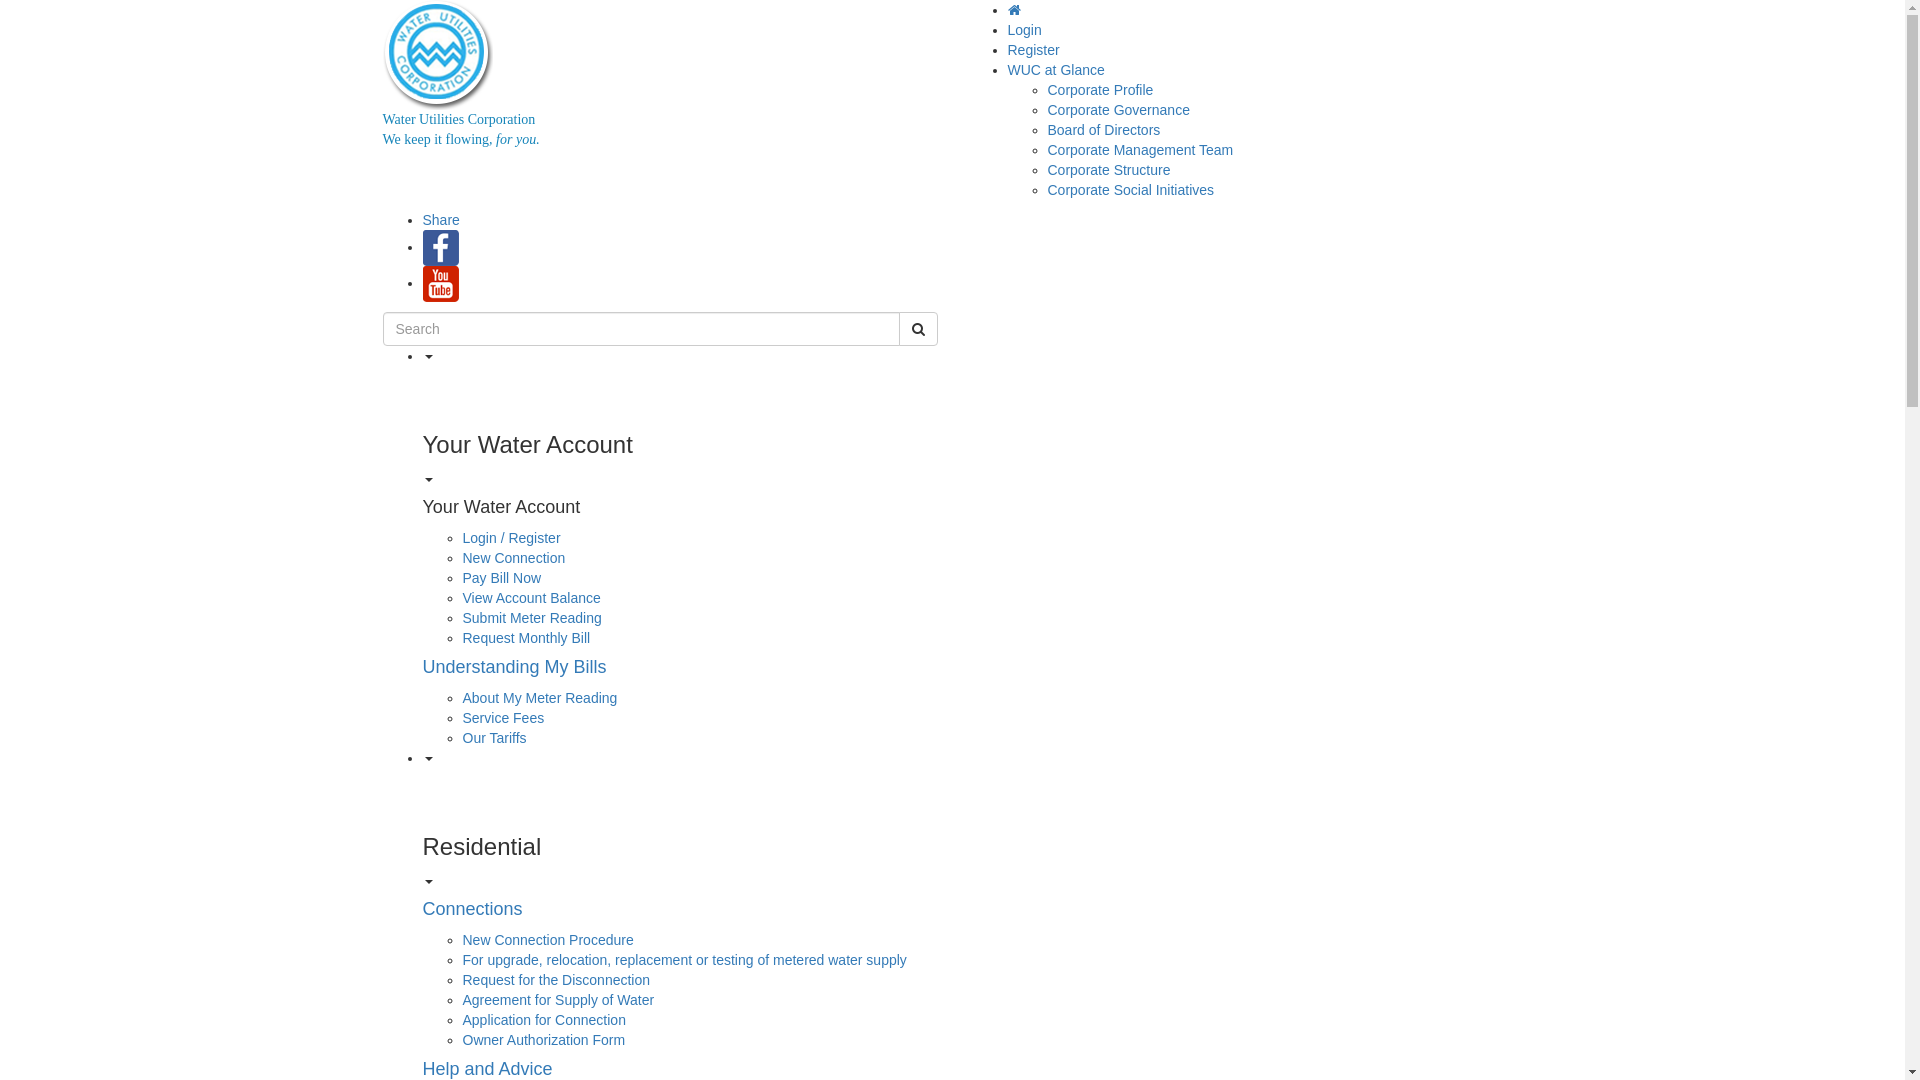 The width and height of the screenshot is (1920, 1080). What do you see at coordinates (472, 909) in the screenshot?
I see `Connections` at bounding box center [472, 909].